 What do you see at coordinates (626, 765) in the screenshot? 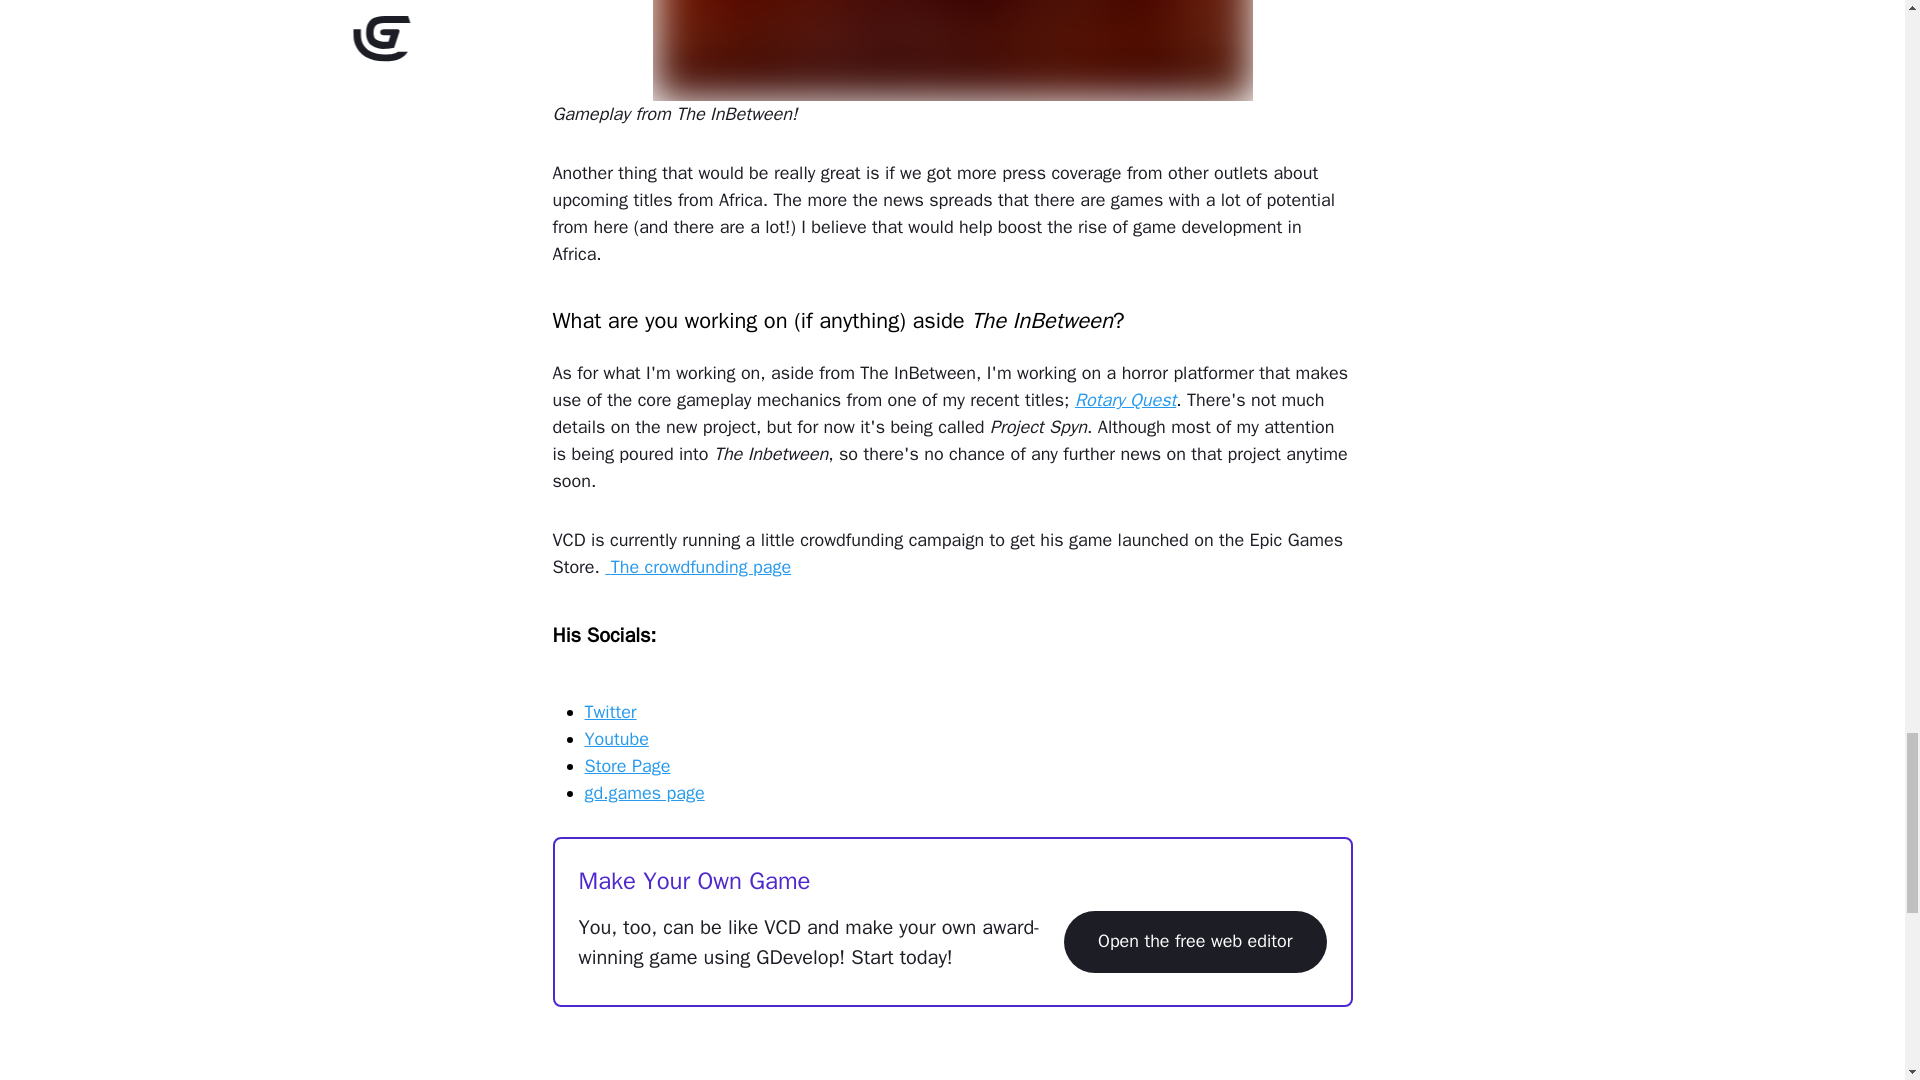
I see `Store Page` at bounding box center [626, 765].